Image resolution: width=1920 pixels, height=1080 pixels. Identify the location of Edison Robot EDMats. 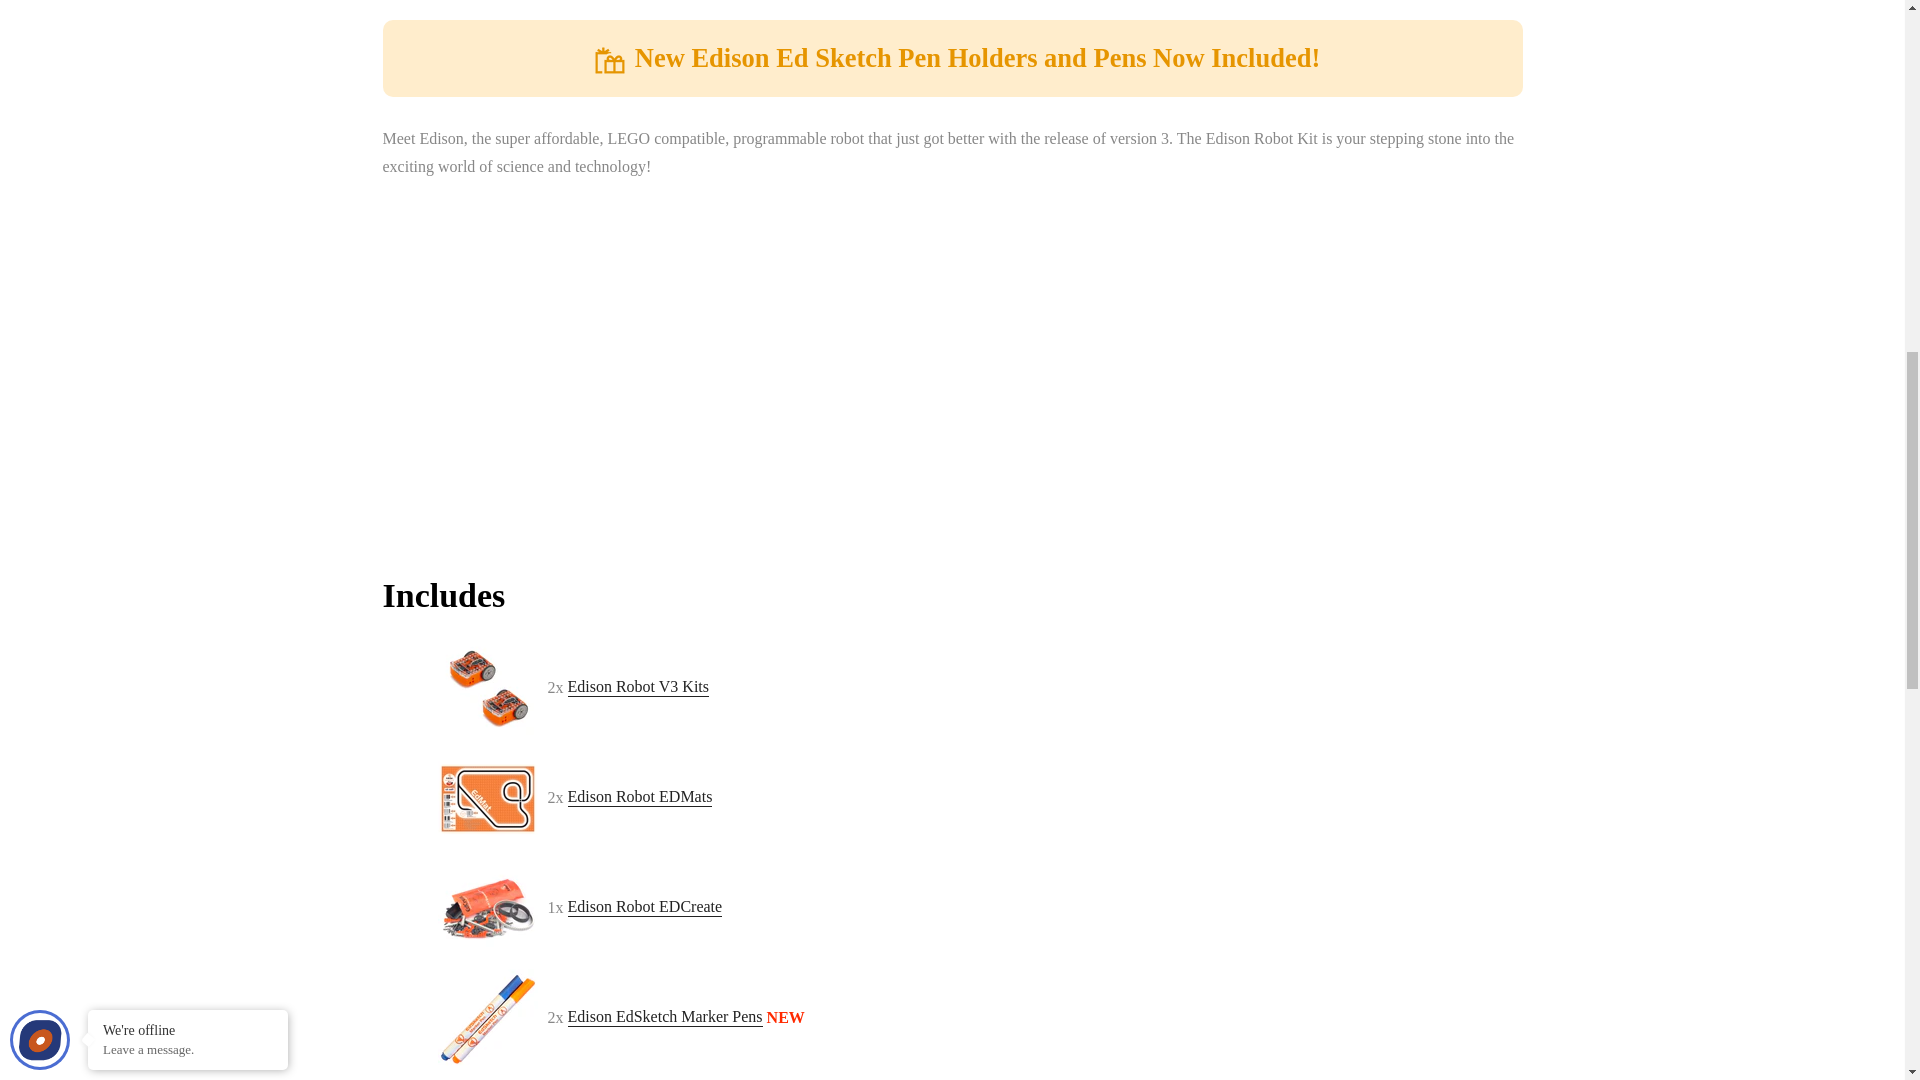
(640, 797).